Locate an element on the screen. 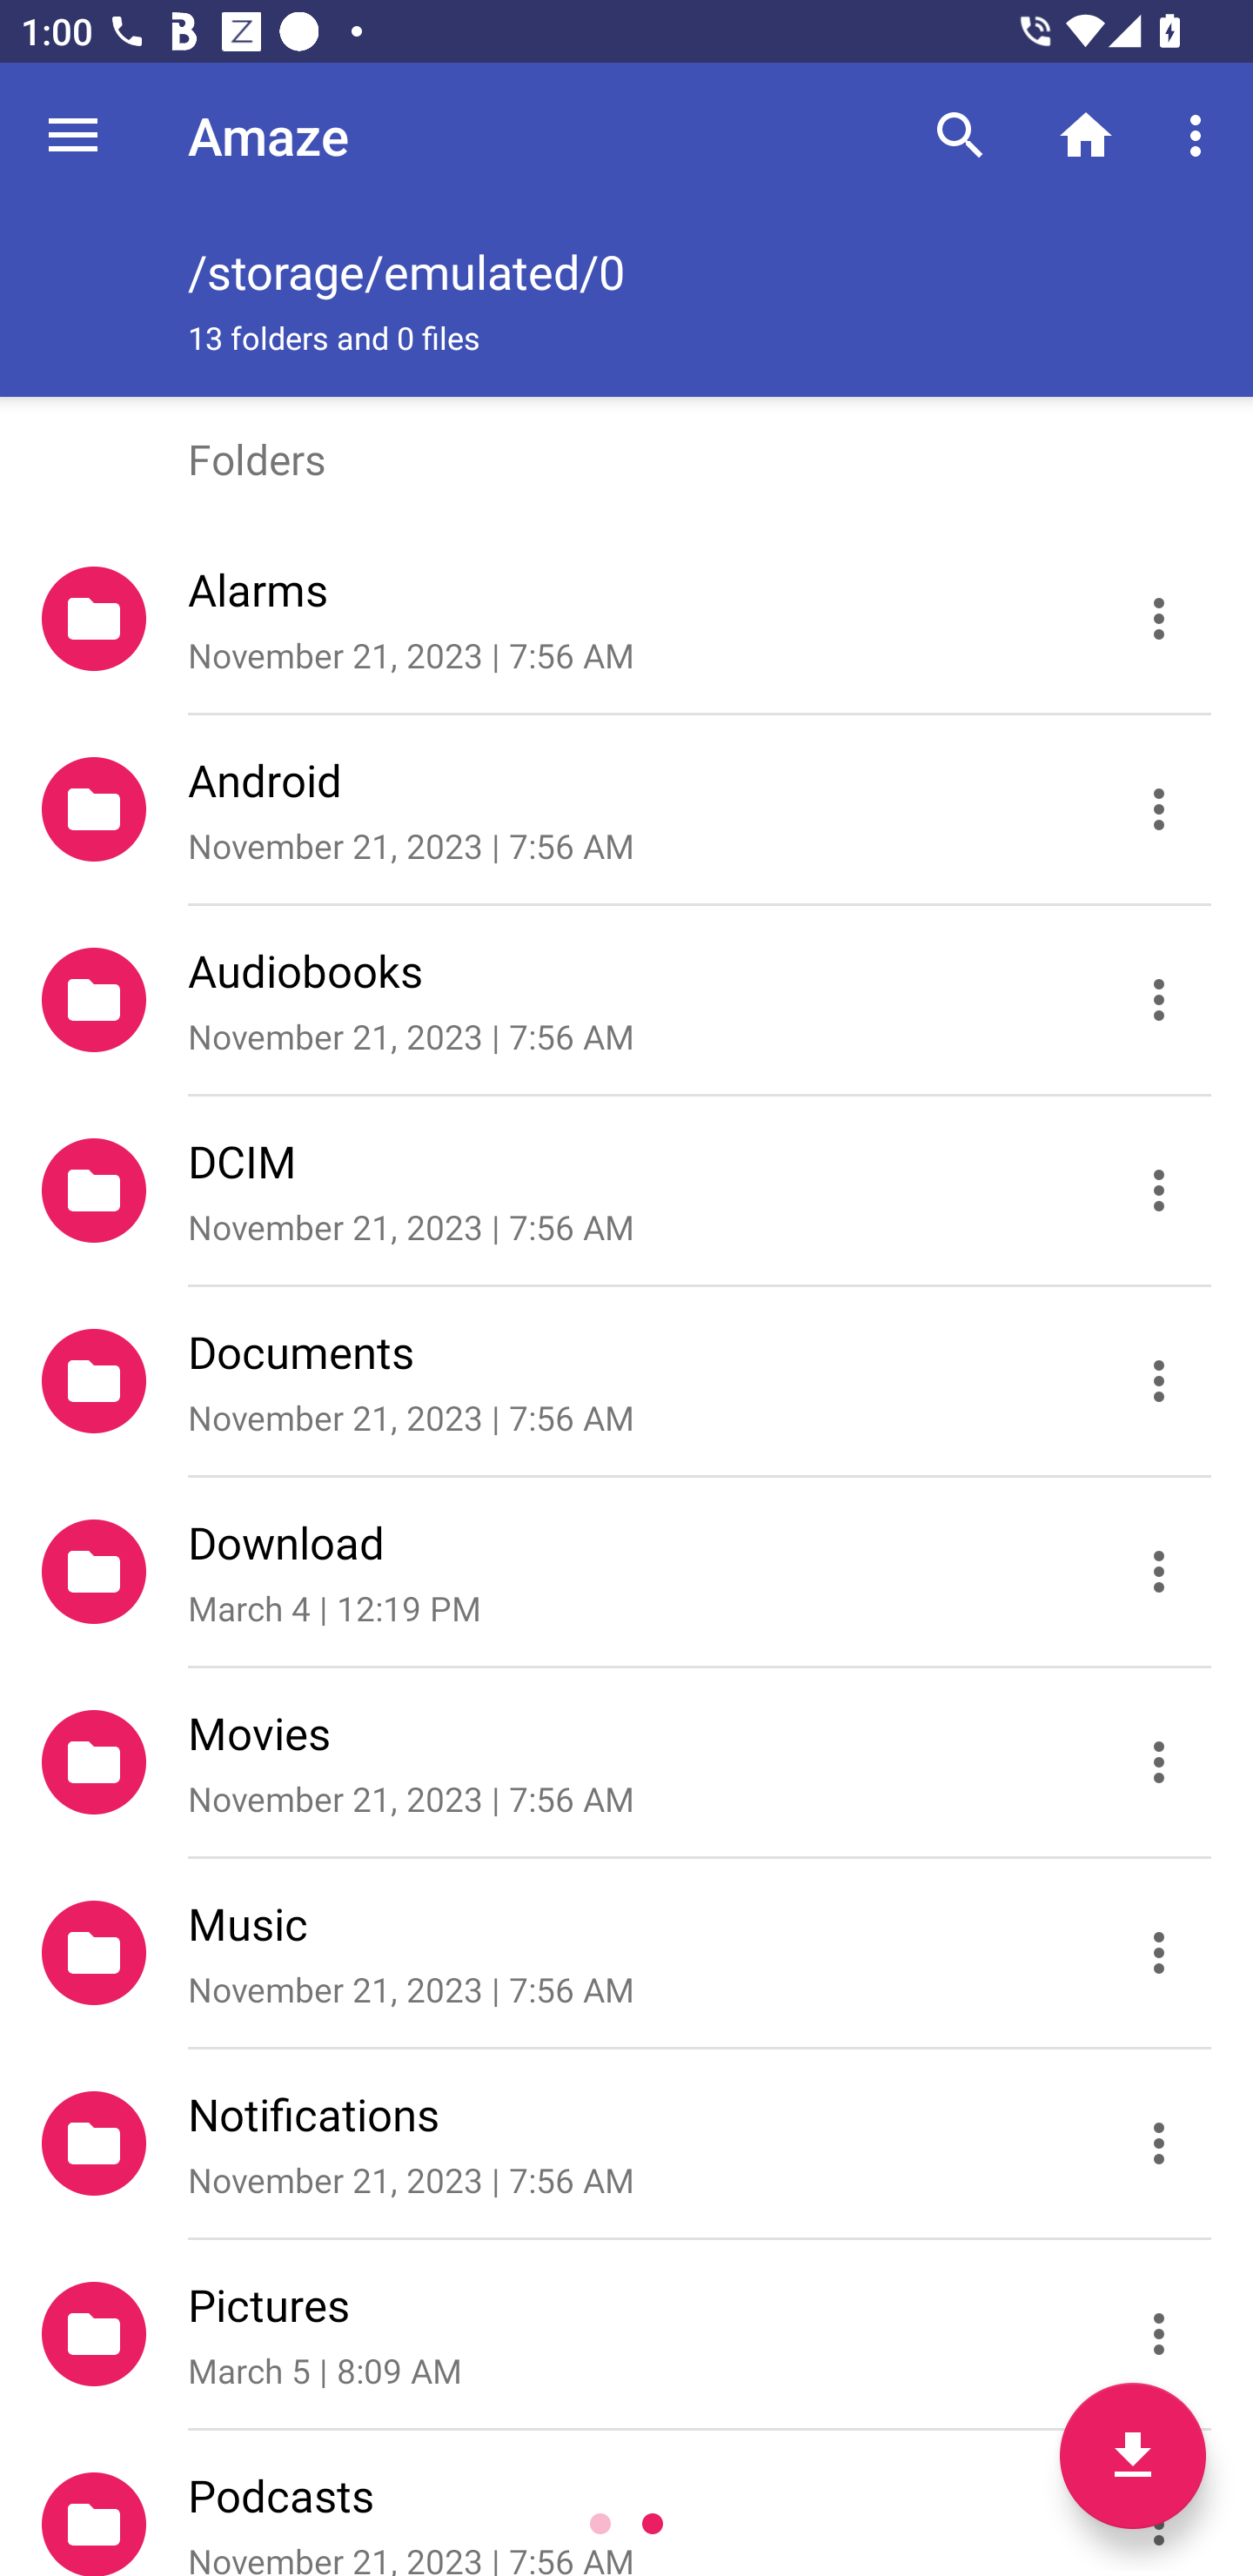 The height and width of the screenshot is (2576, 1253). Home is located at coordinates (1086, 134).